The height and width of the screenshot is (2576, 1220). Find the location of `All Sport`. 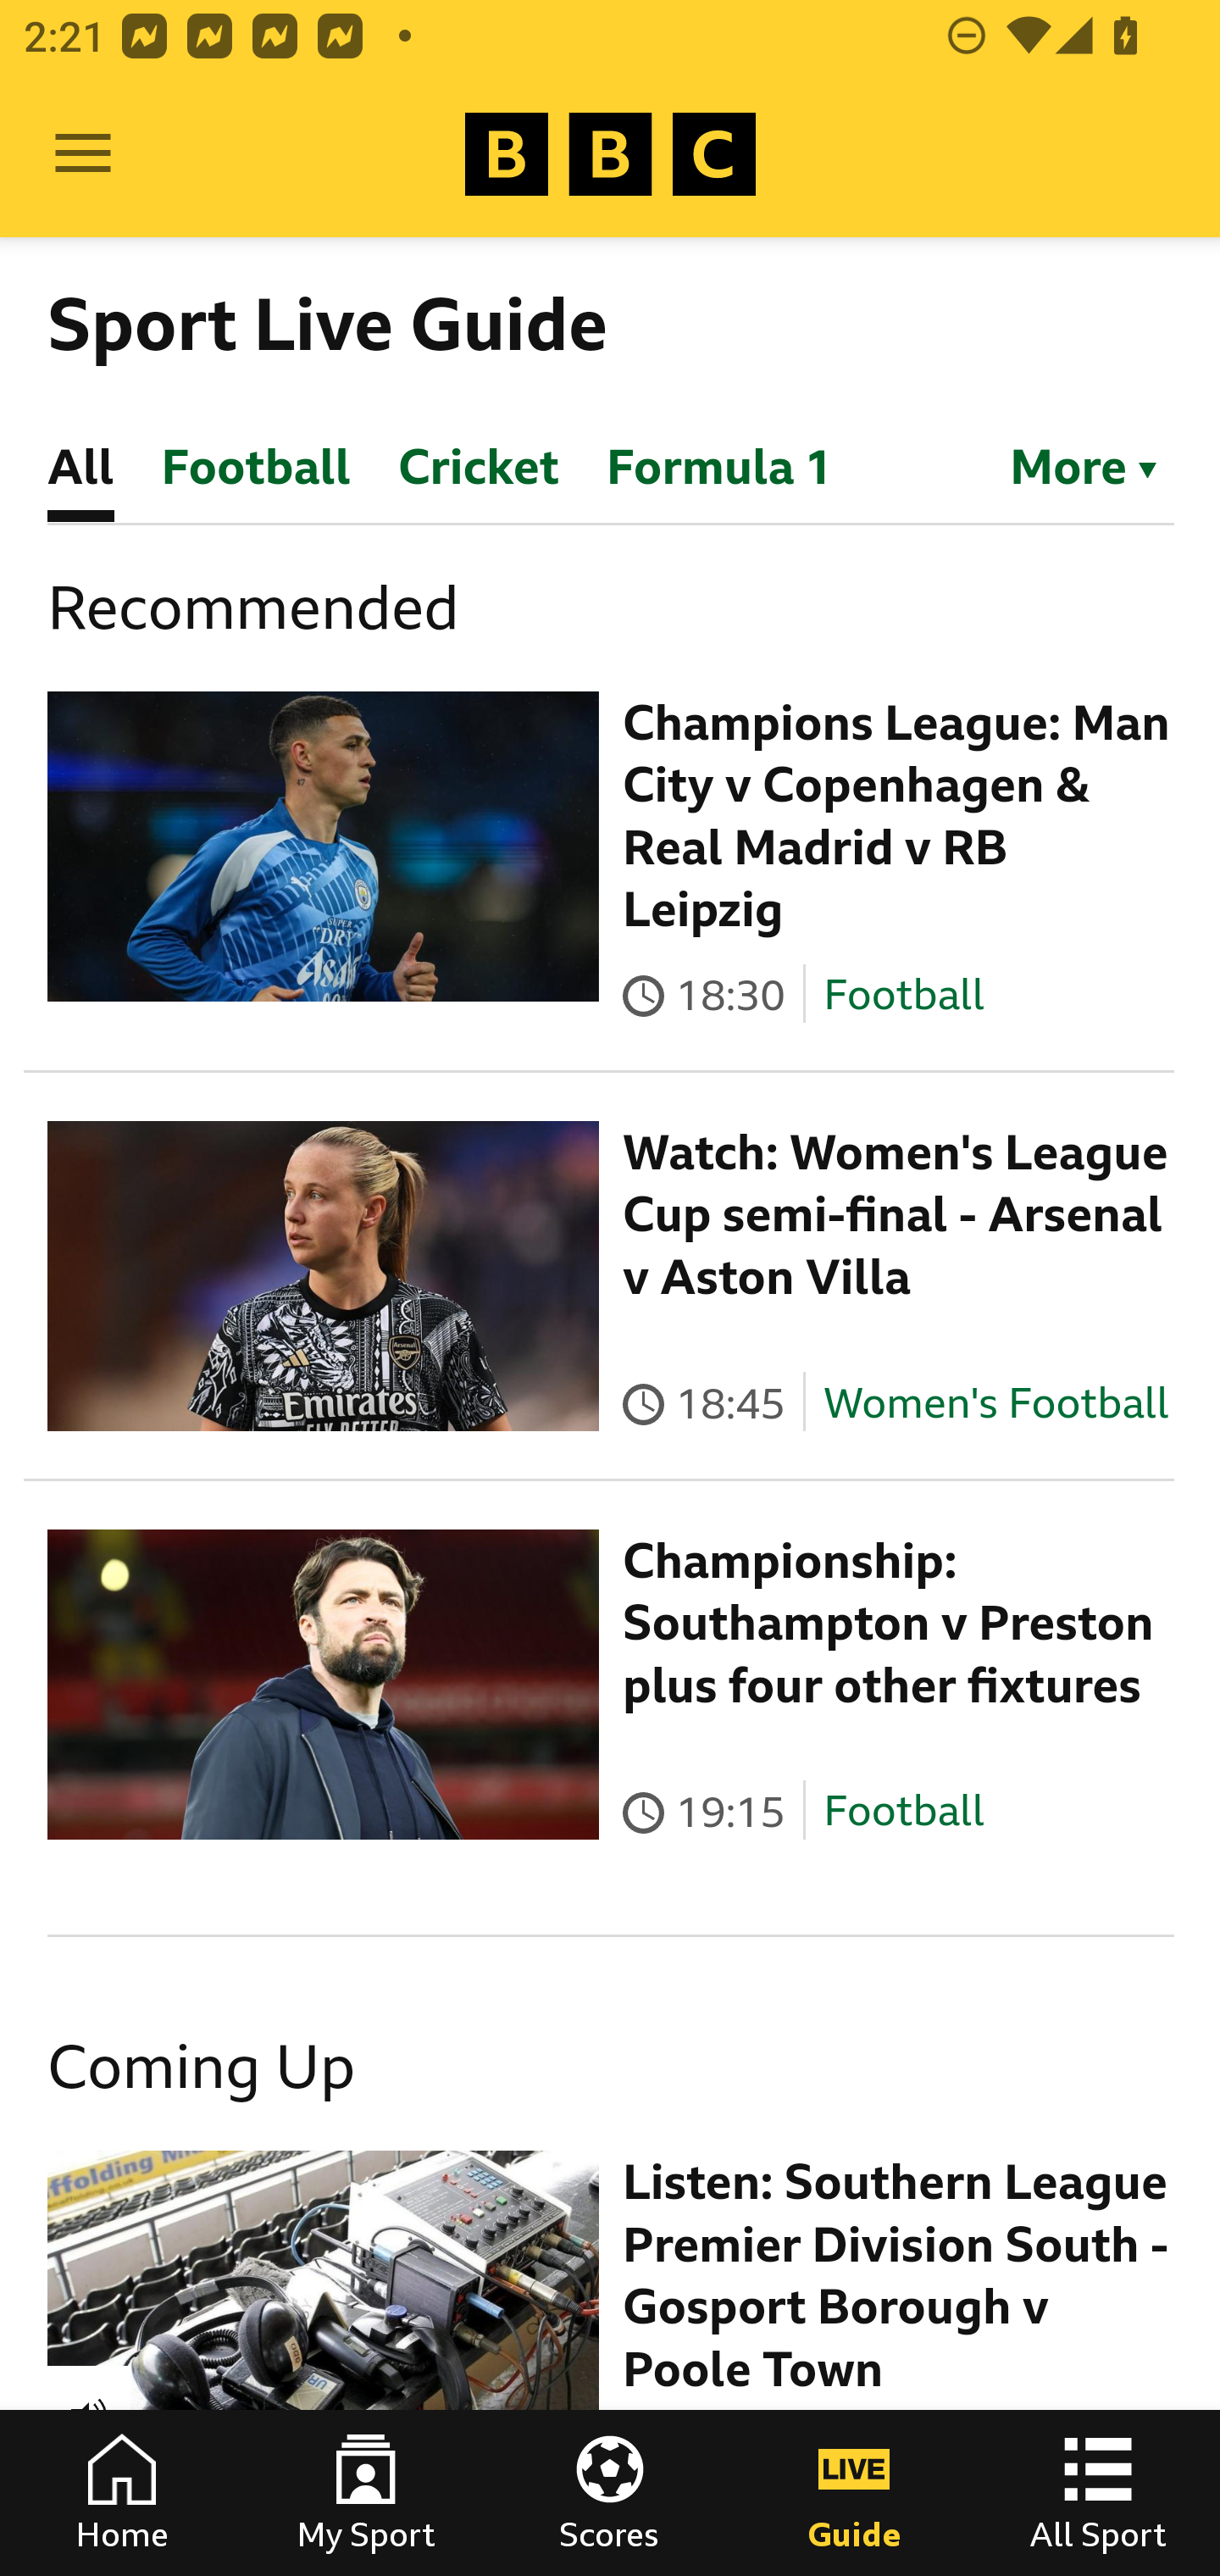

All Sport is located at coordinates (1098, 2493).